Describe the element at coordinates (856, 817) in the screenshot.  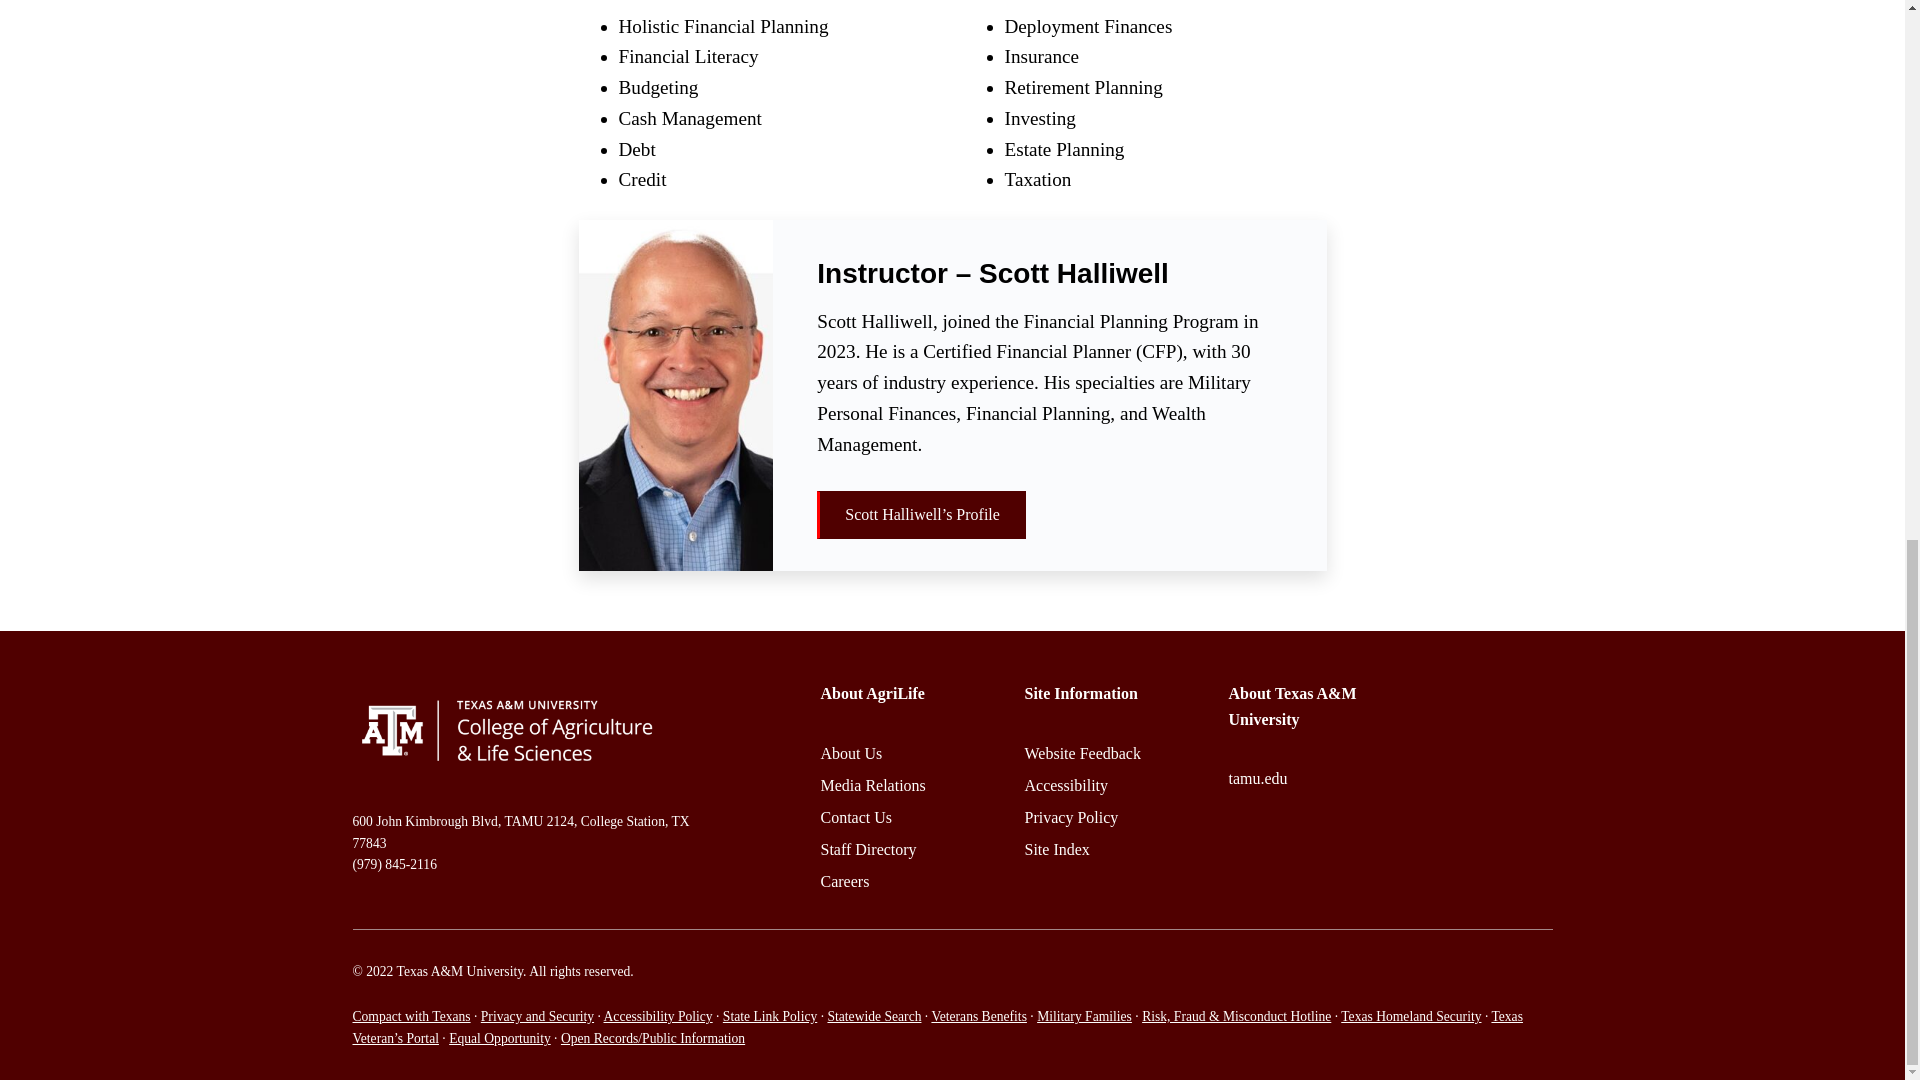
I see `Contact Us` at that location.